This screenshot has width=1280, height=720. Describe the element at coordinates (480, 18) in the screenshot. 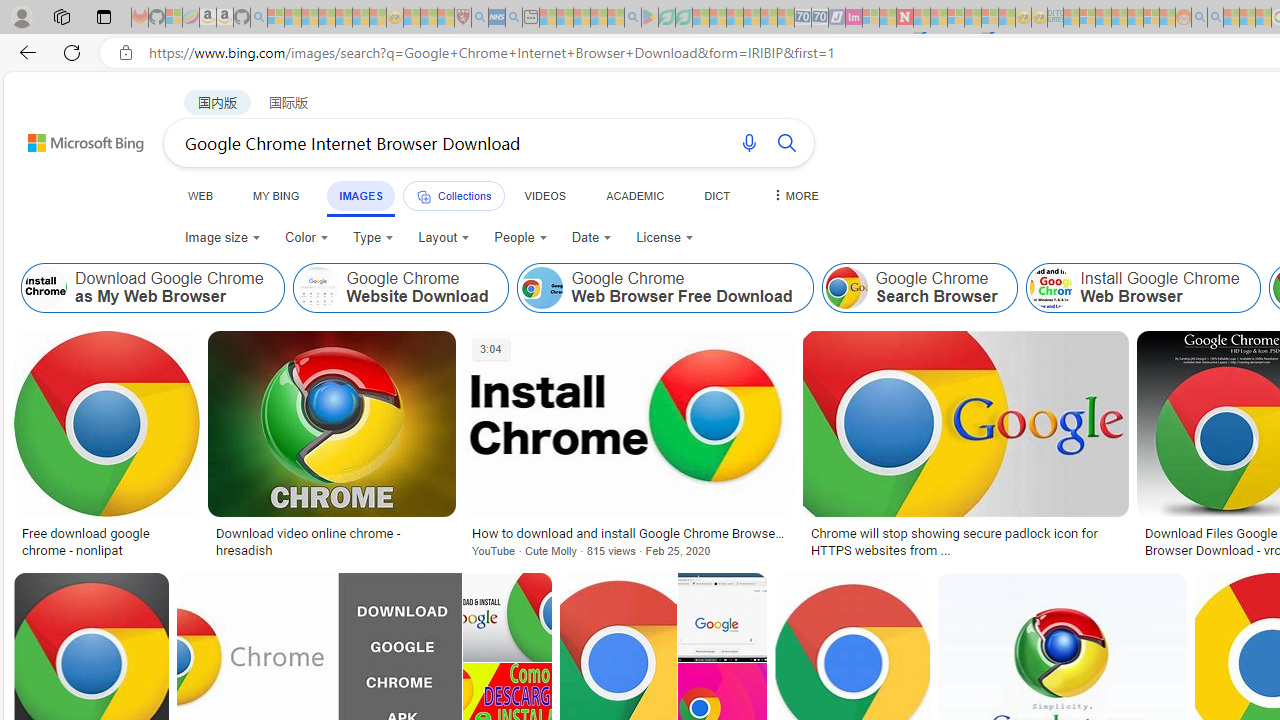

I see `list of asthma inhalers uk - Search - Sleeping` at that location.